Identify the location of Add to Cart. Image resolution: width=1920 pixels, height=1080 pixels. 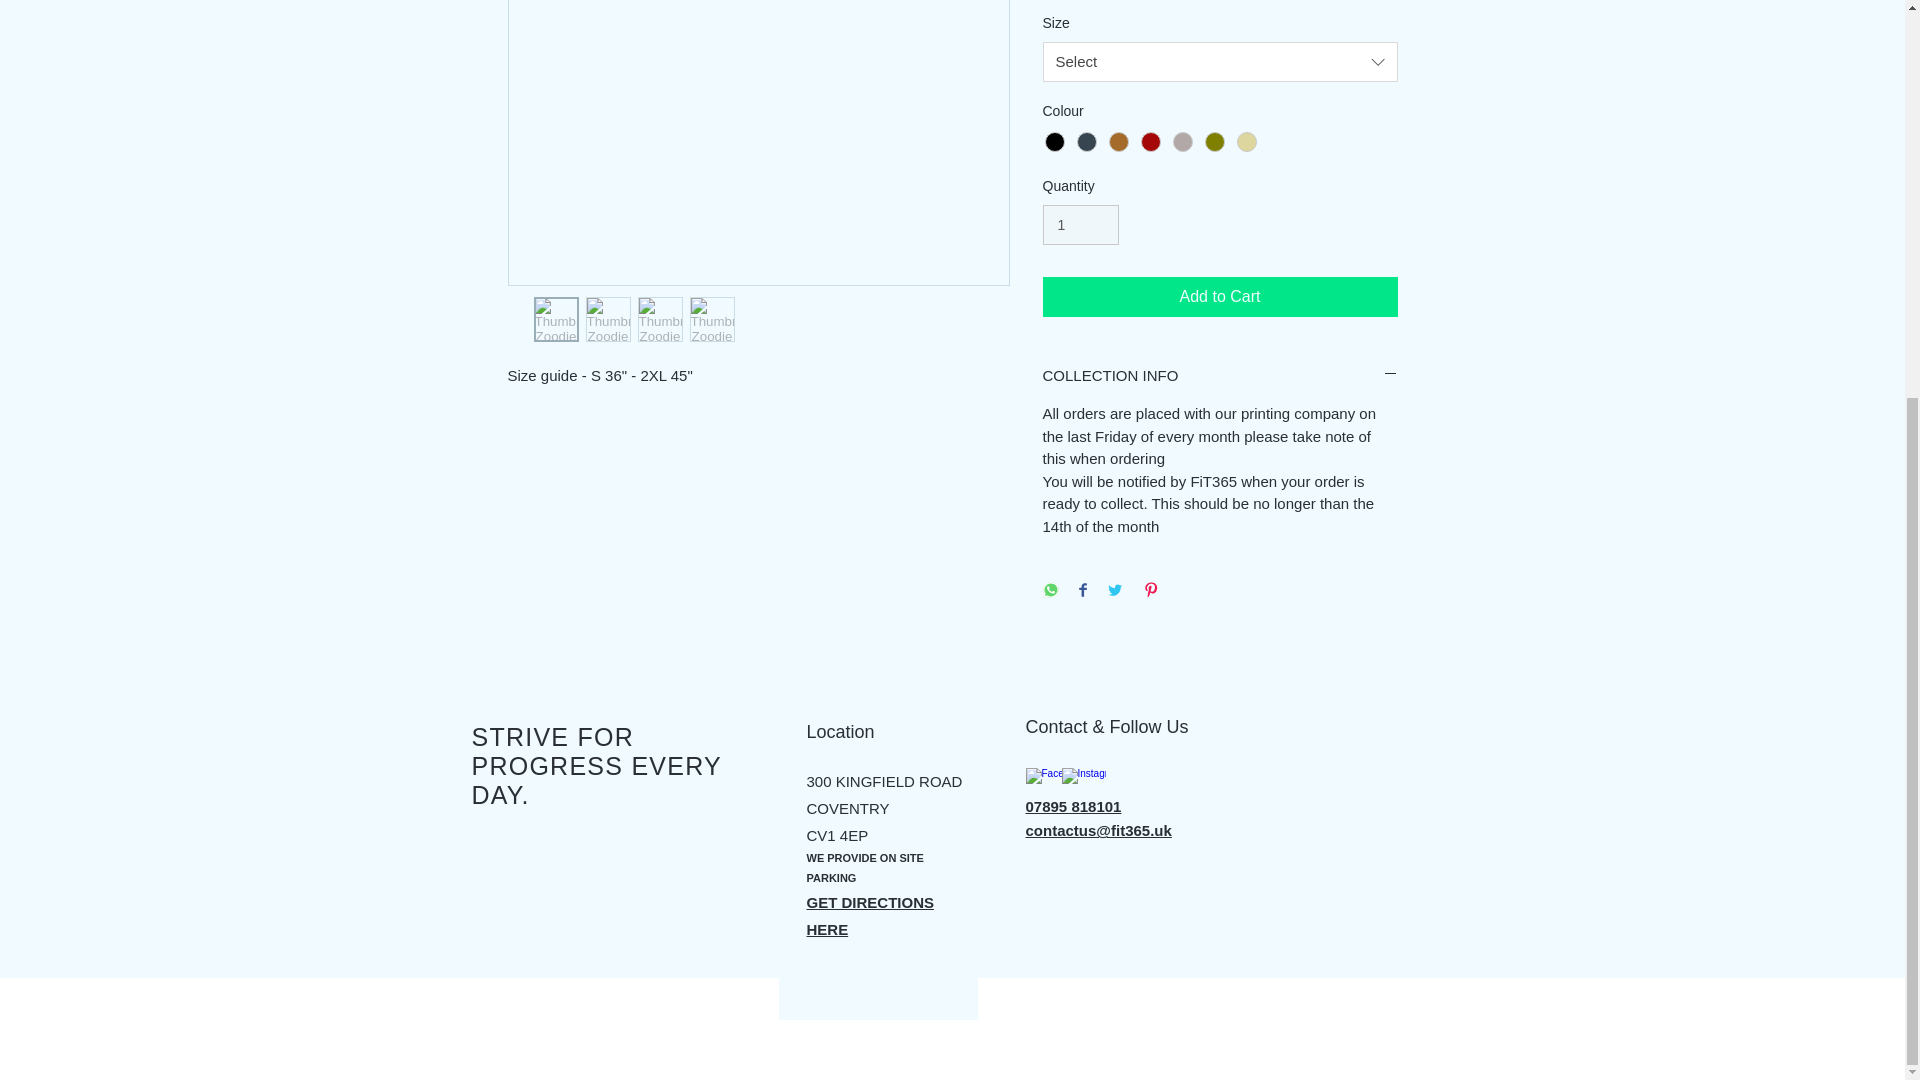
(1220, 296).